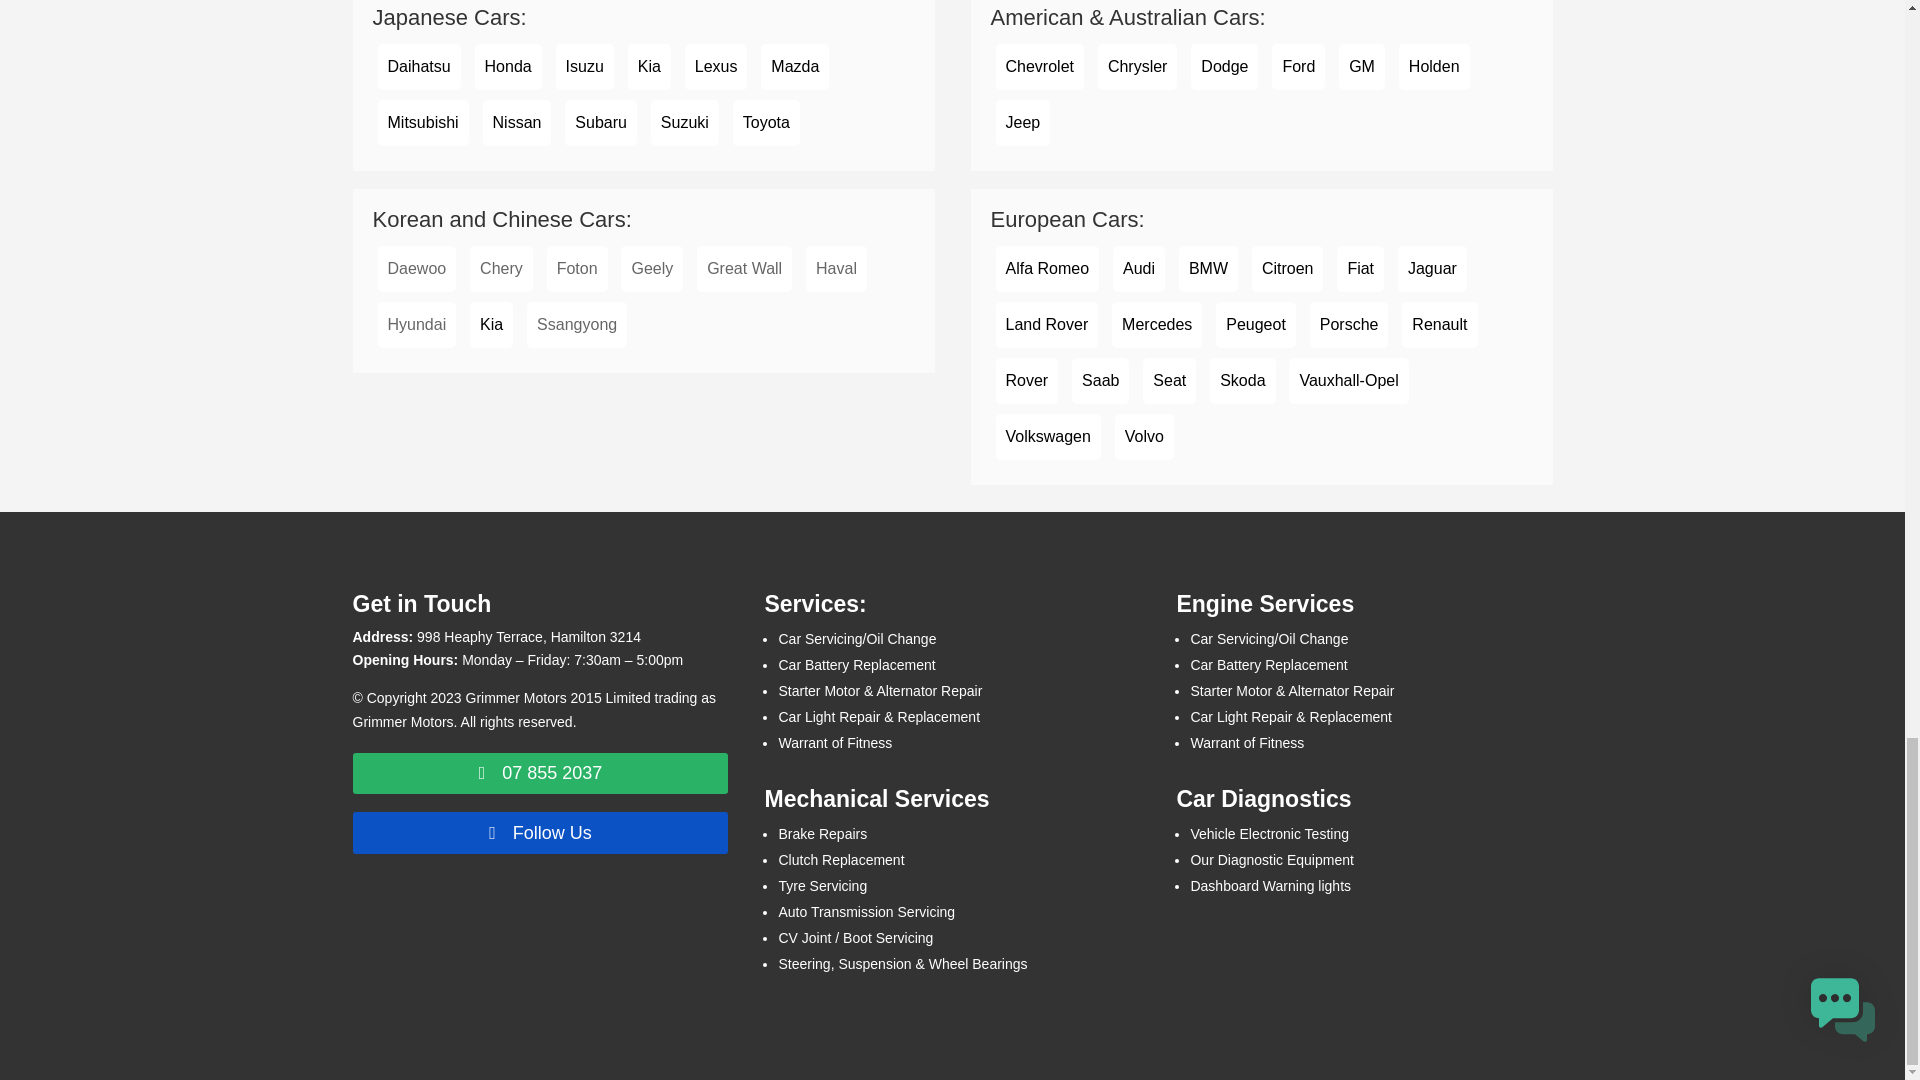  Describe the element at coordinates (484, 962) in the screenshot. I see `MTA Logo Full Badge - blue` at that location.